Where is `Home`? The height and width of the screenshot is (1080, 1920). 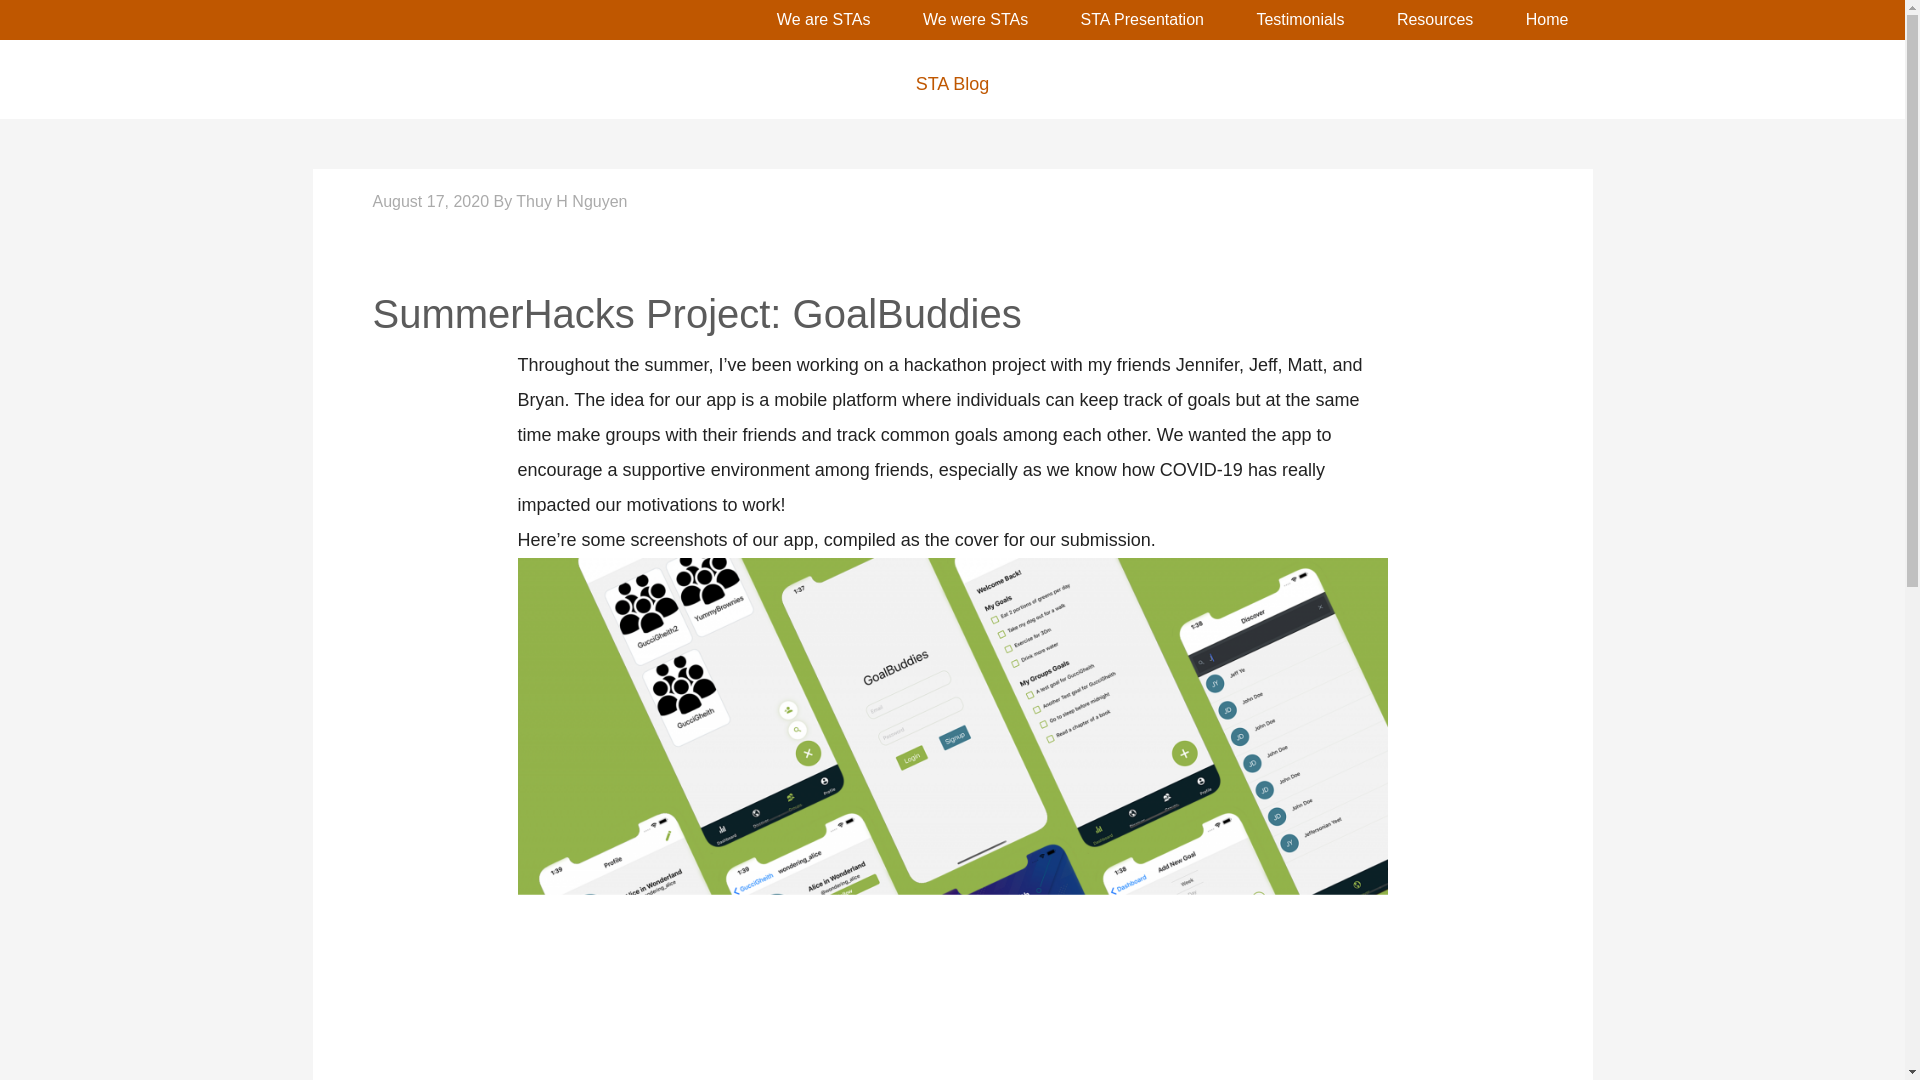
Home is located at coordinates (1547, 20).